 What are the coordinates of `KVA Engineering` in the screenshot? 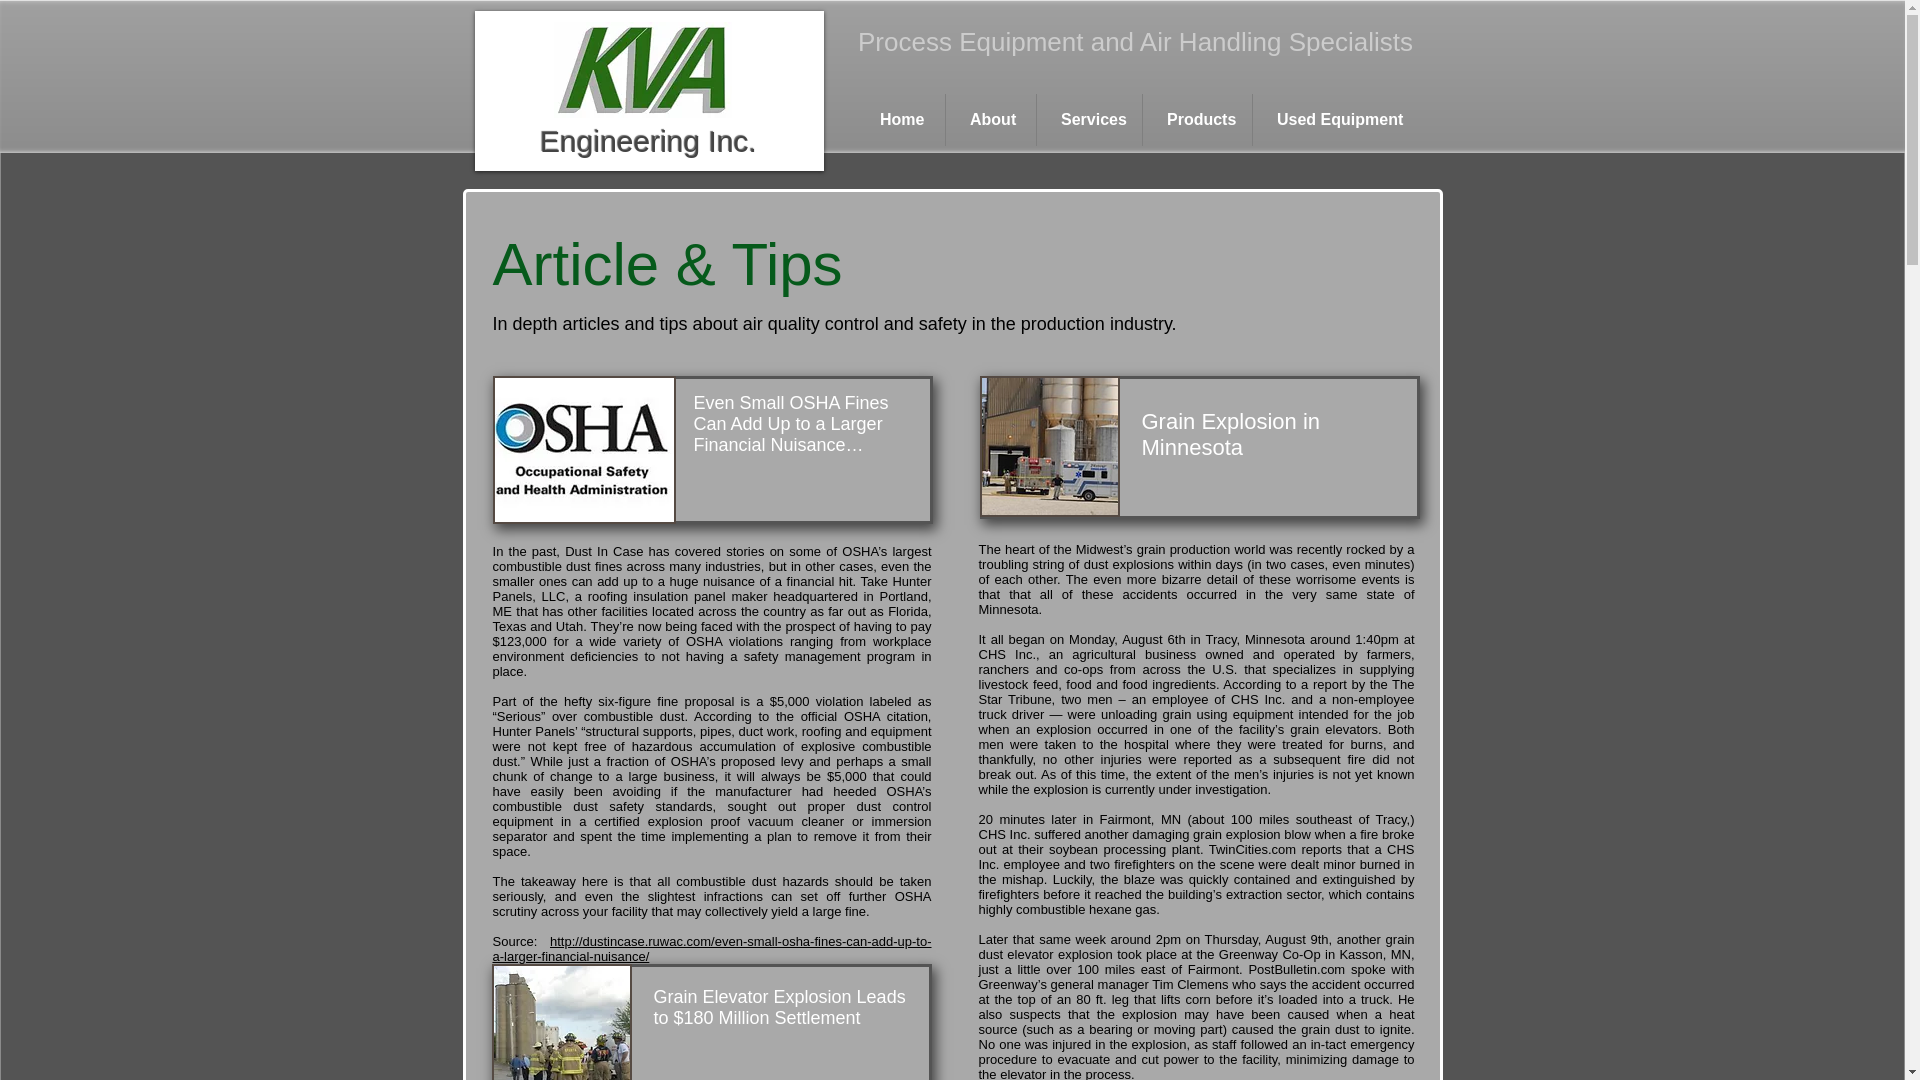 It's located at (642, 69).